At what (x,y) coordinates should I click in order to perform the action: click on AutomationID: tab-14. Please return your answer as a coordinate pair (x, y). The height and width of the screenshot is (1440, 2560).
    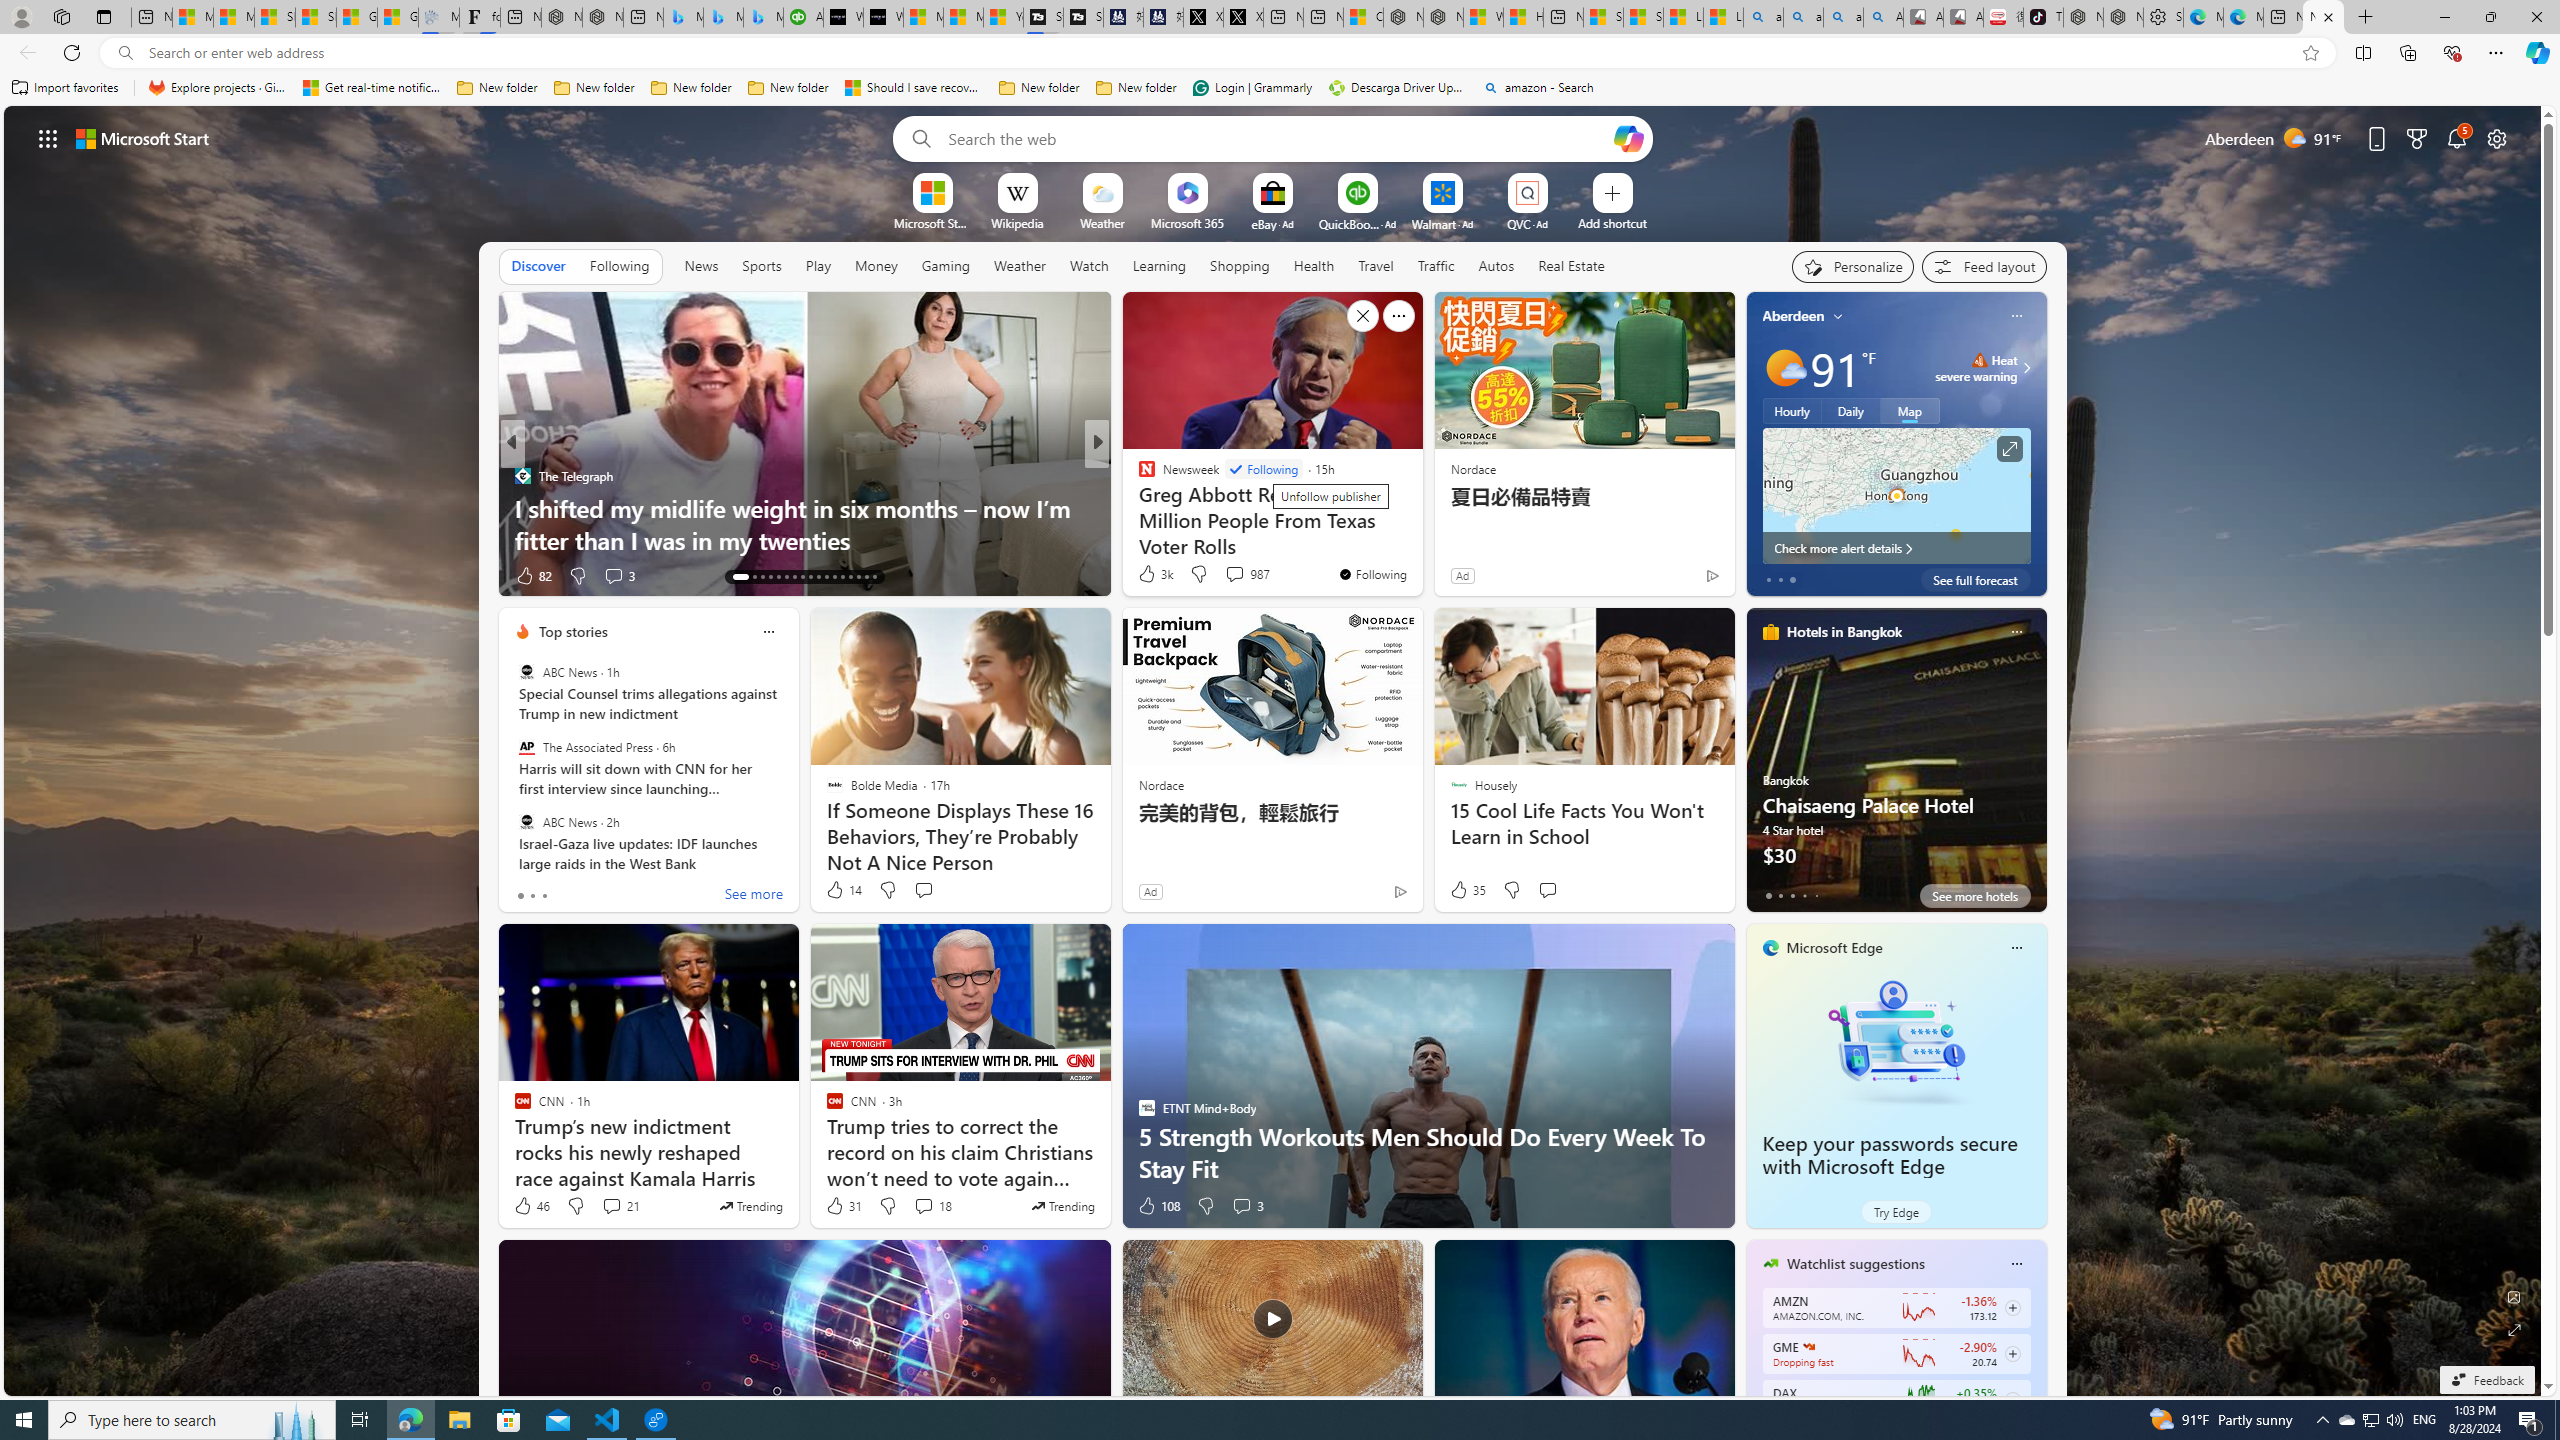
    Looking at the image, I should click on (754, 577).